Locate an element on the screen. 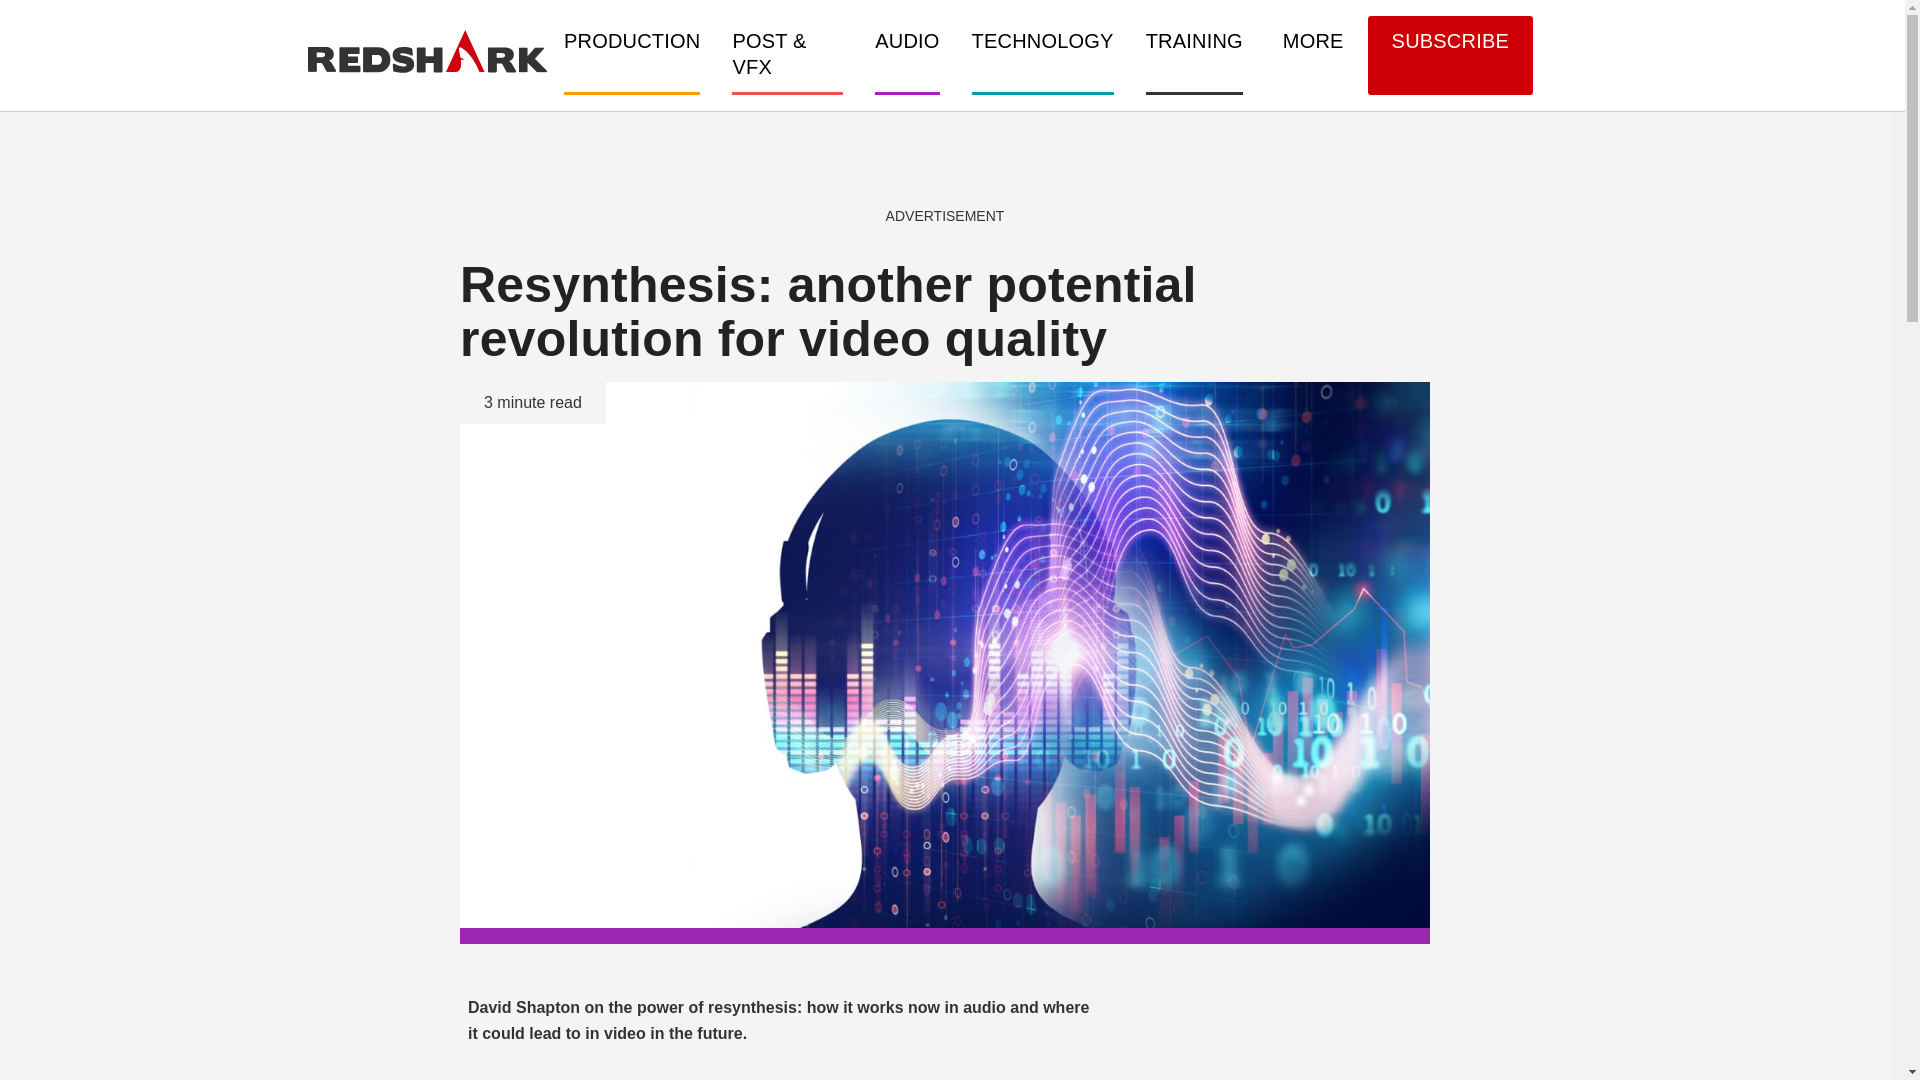  SUBSCRIBE is located at coordinates (1450, 56).